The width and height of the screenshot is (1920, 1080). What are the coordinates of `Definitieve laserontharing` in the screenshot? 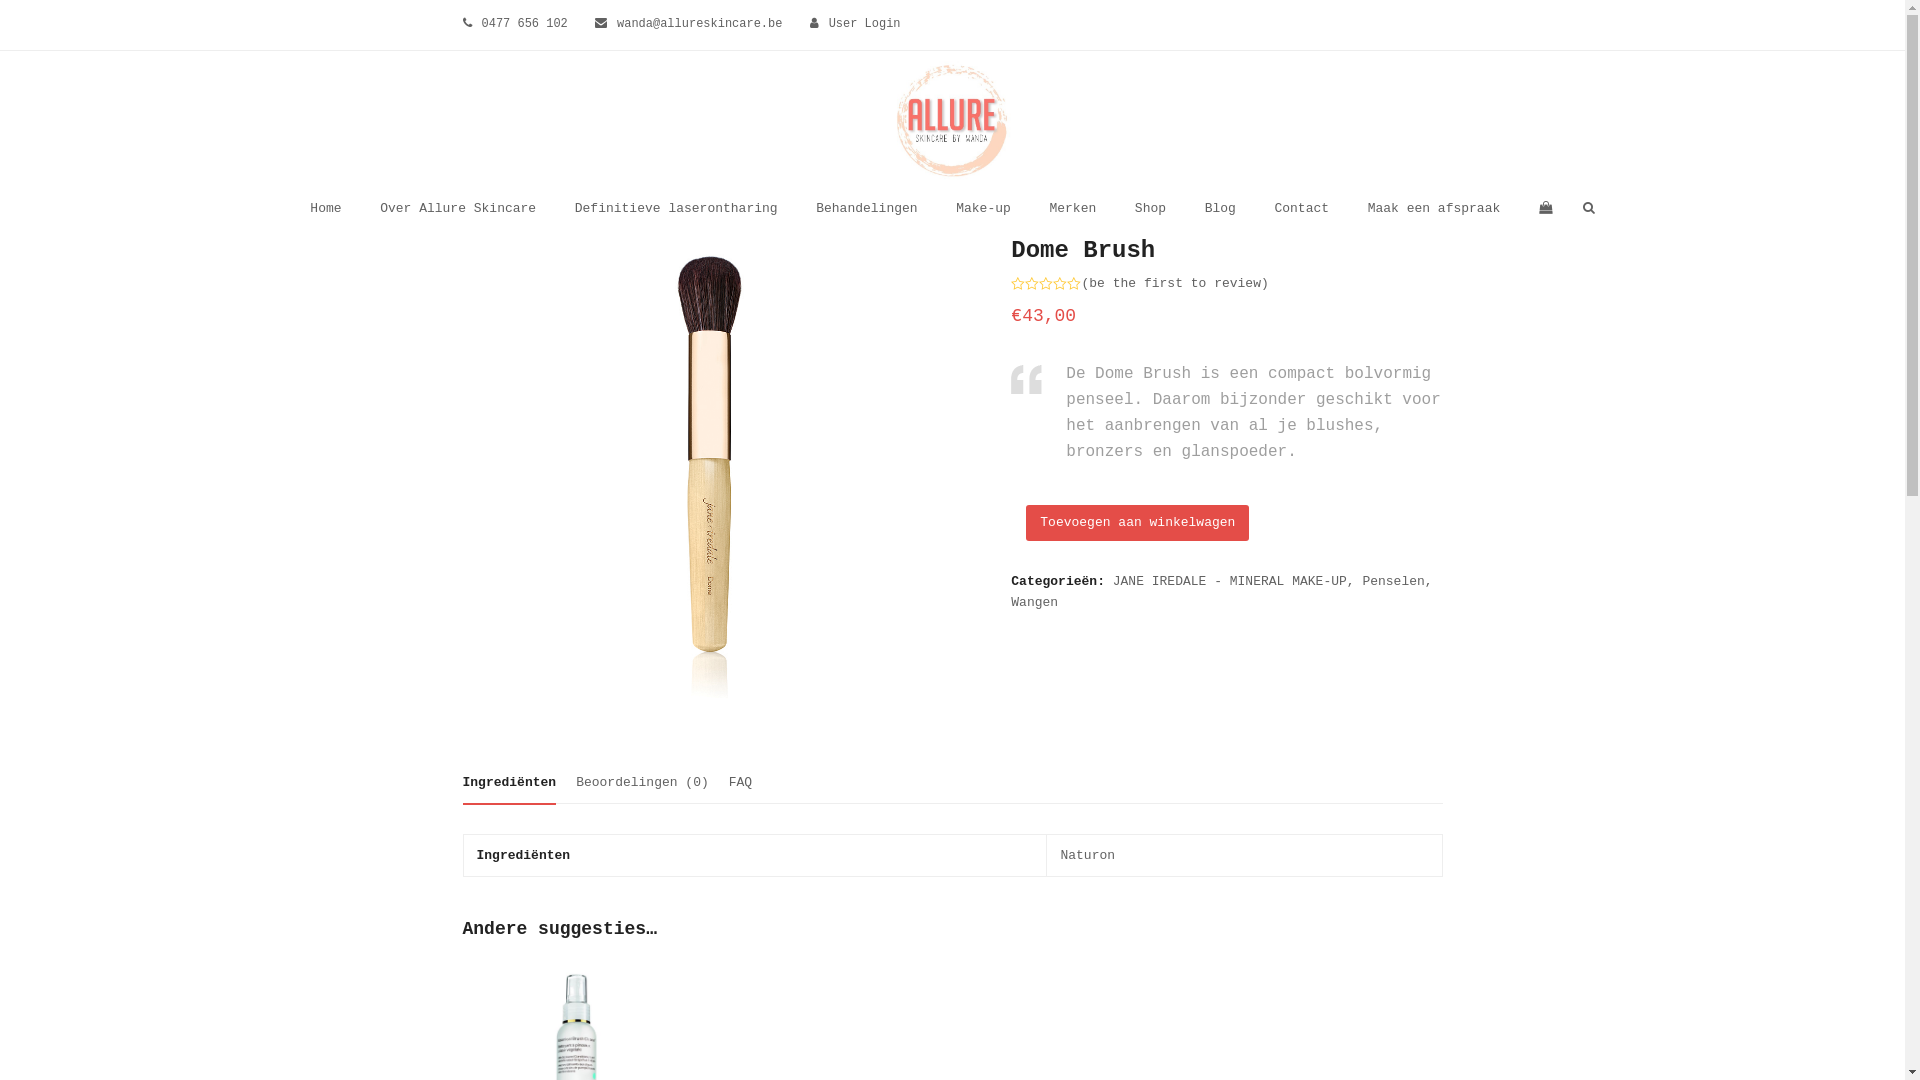 It's located at (676, 209).